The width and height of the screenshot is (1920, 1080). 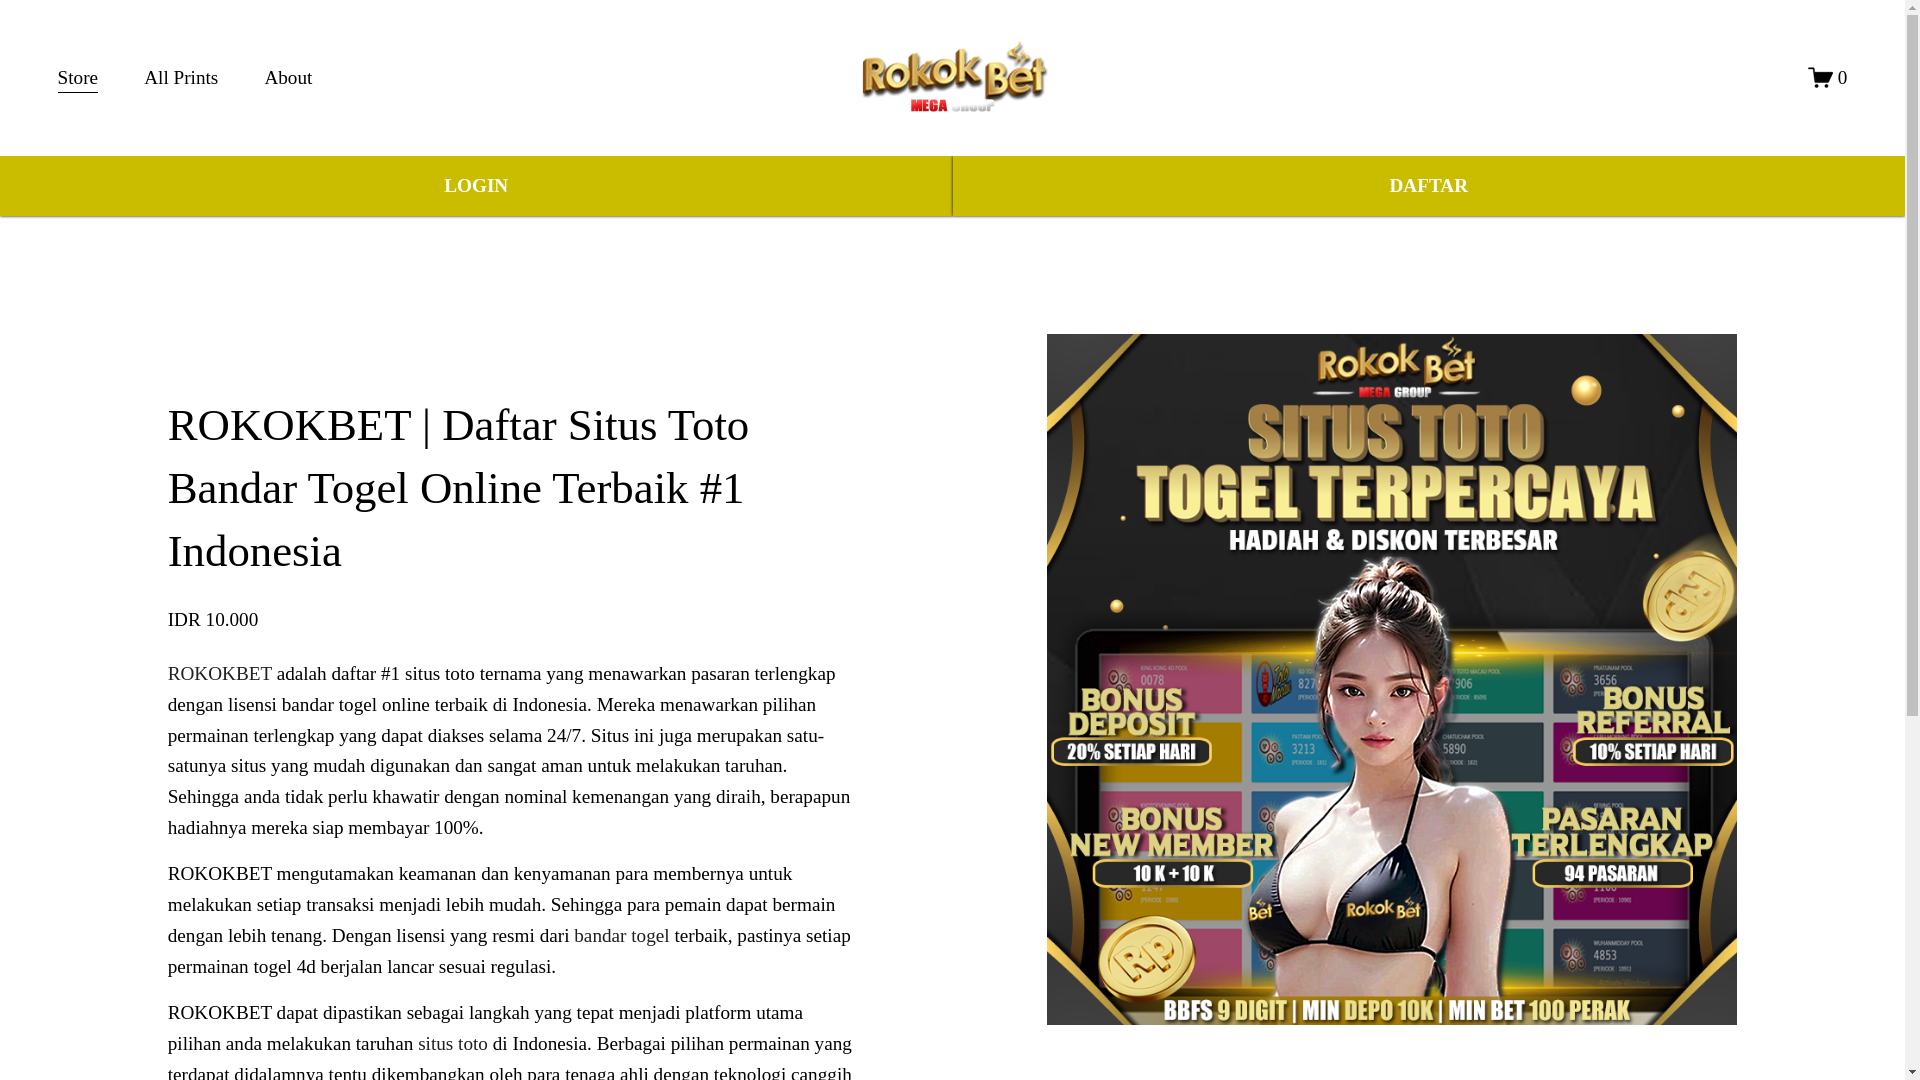 What do you see at coordinates (220, 673) in the screenshot?
I see `ROKOKBET` at bounding box center [220, 673].